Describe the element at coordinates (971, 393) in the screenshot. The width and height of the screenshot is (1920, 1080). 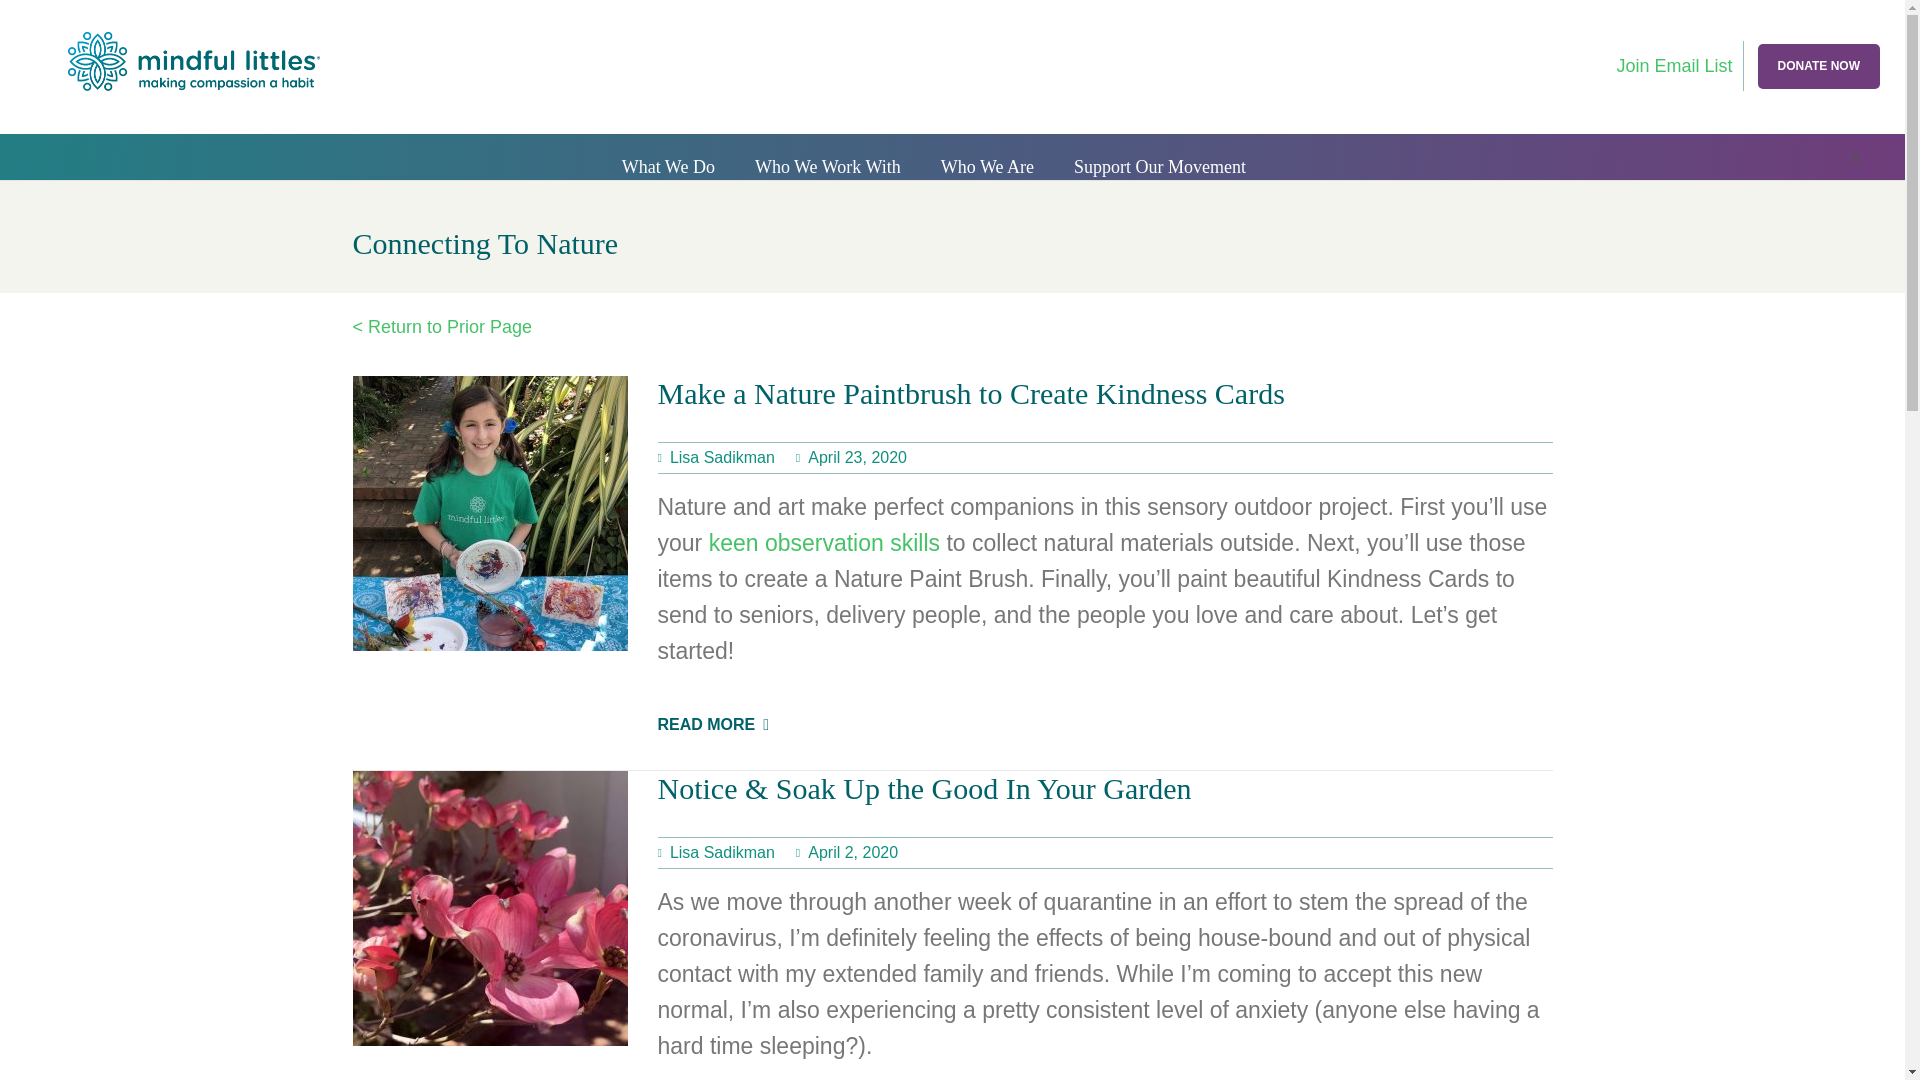
I see `Make a Nature Paintbrush to Create Kindness Cards` at that location.